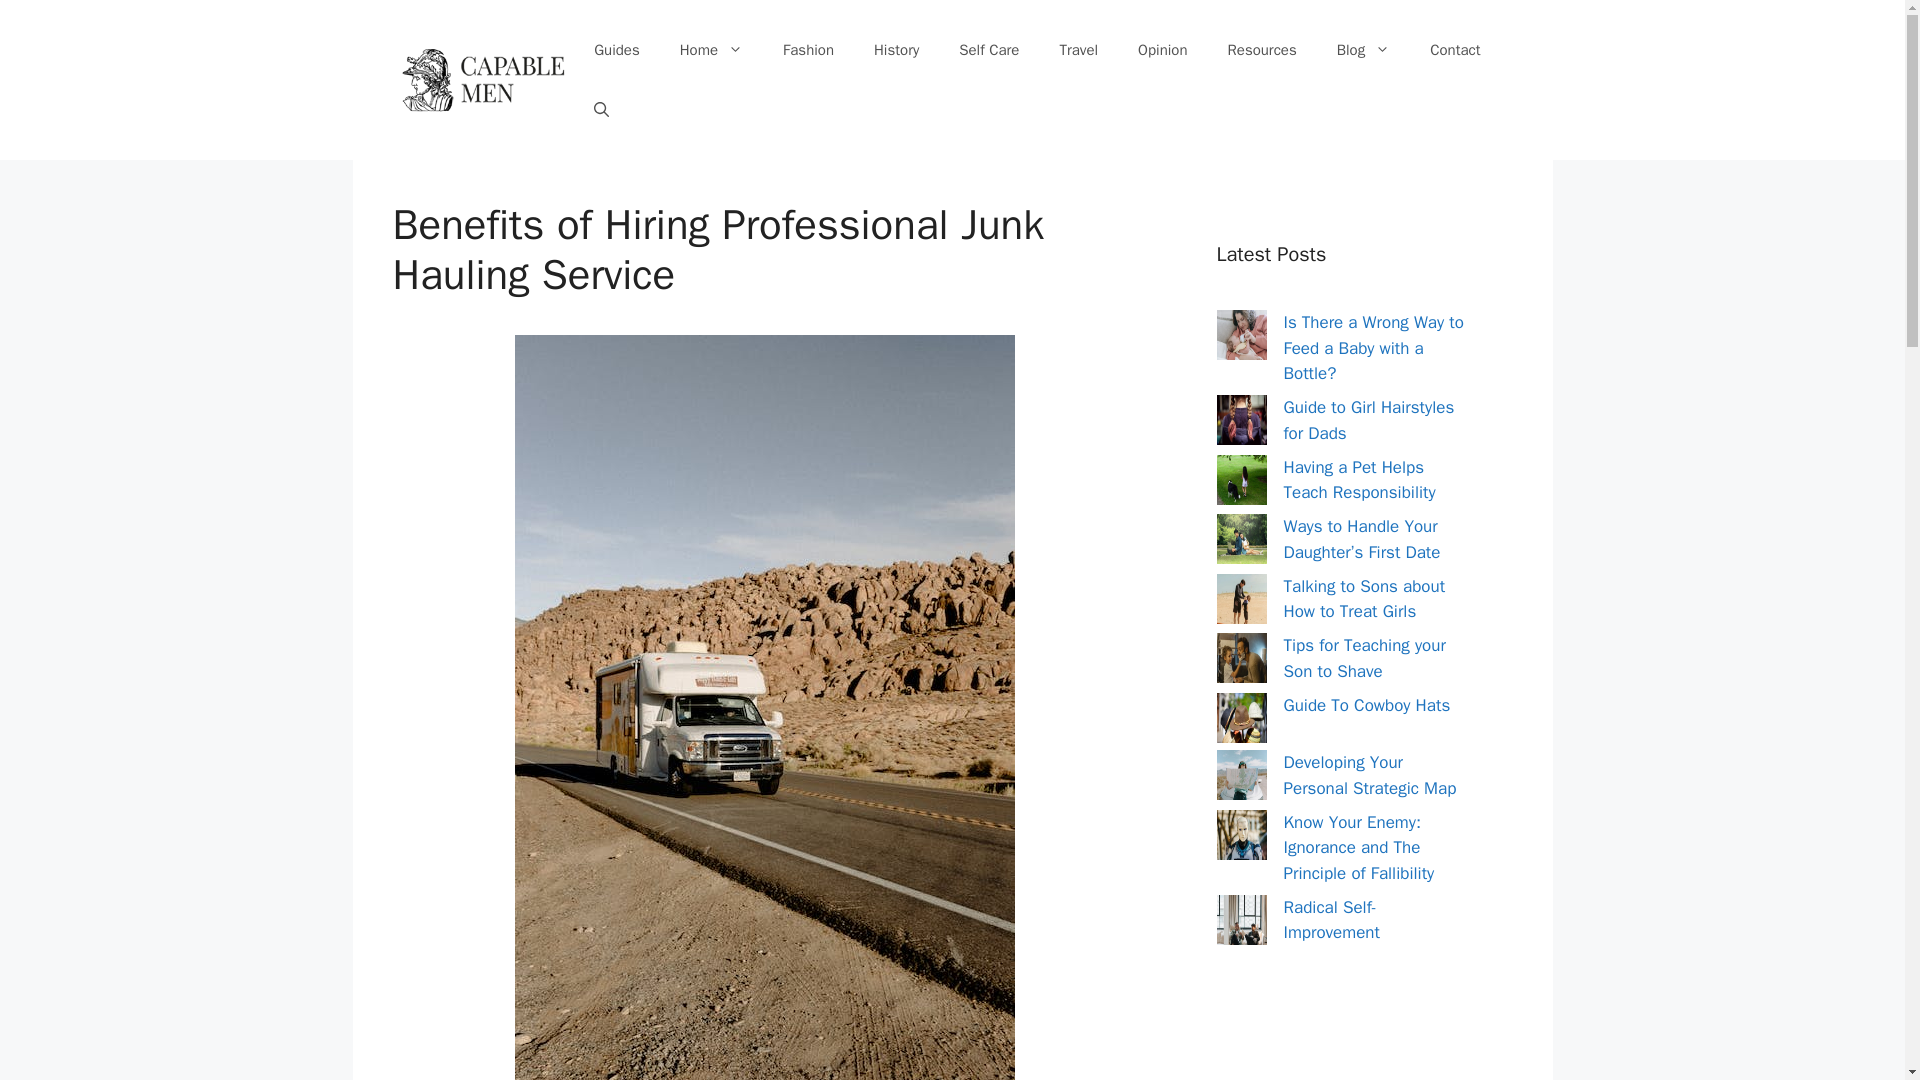  Describe the element at coordinates (711, 50) in the screenshot. I see `Home` at that location.